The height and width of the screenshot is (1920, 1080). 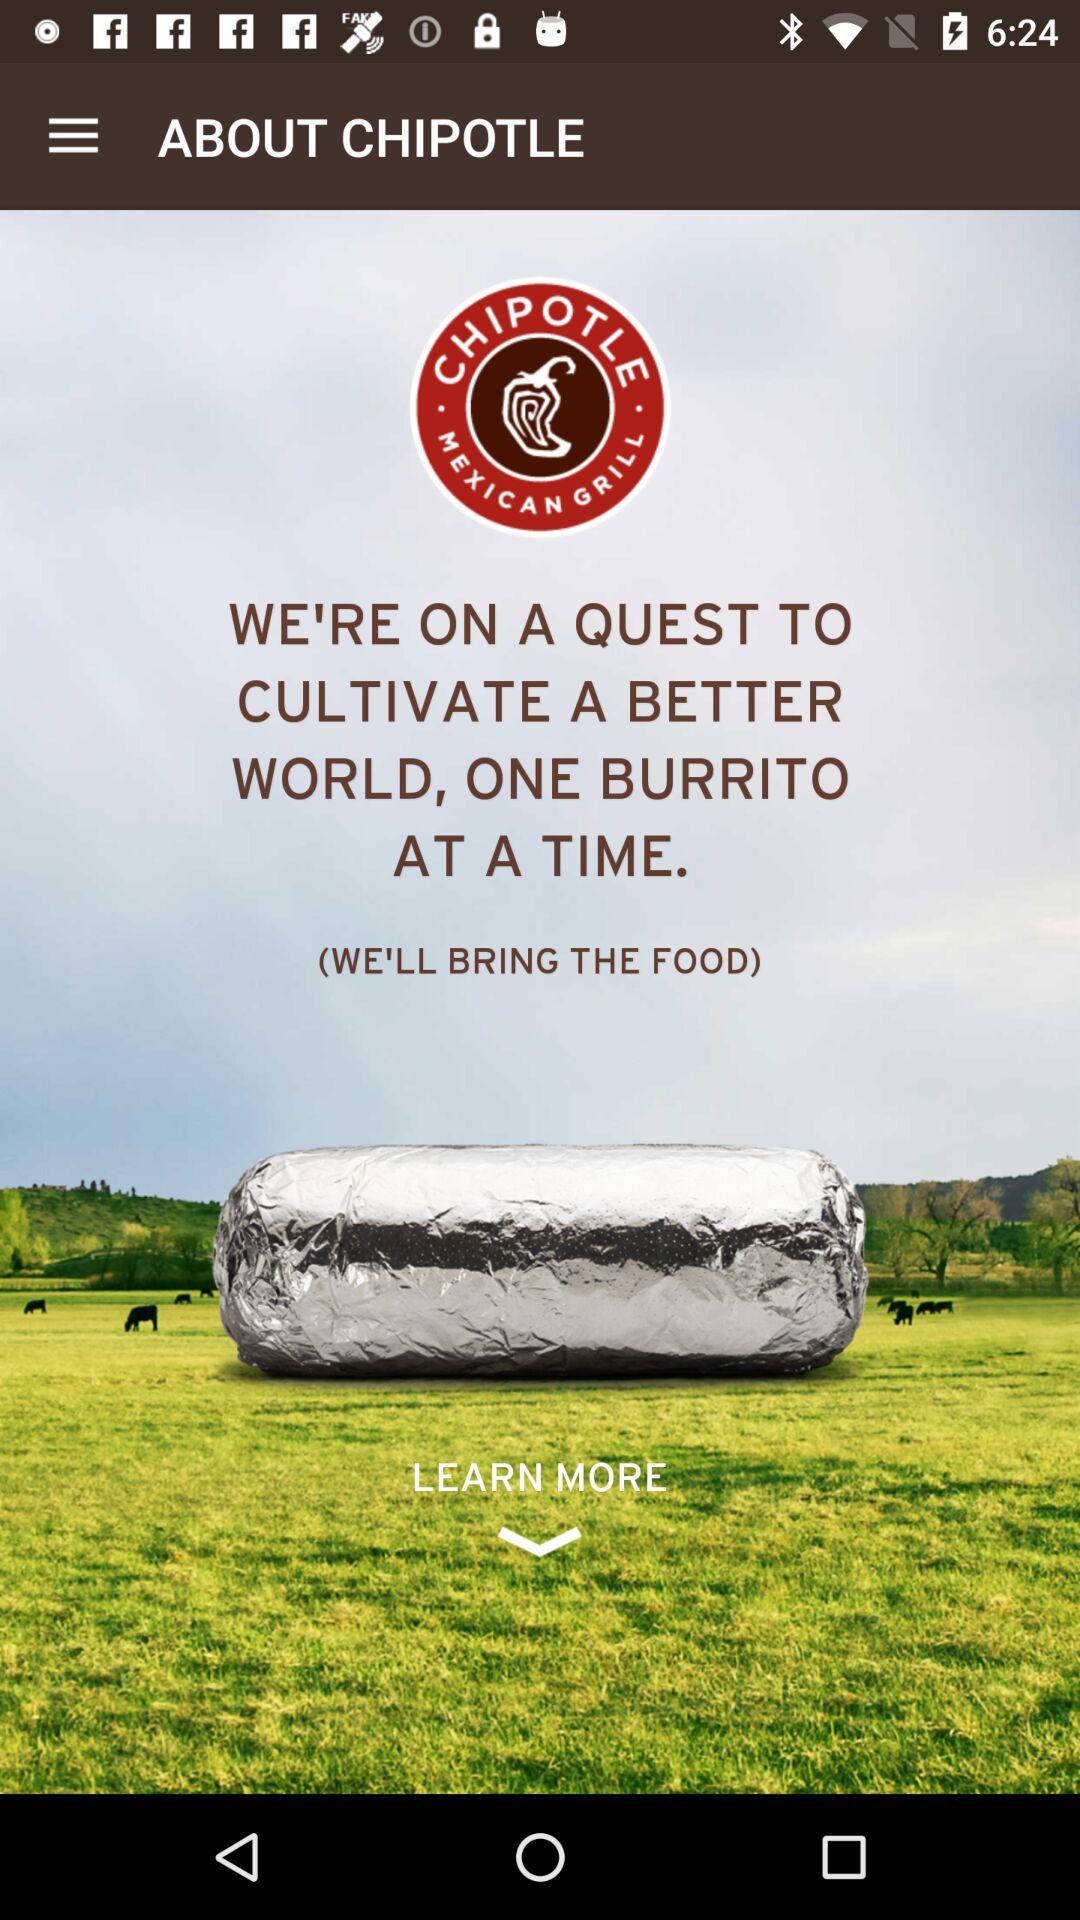 What do you see at coordinates (73, 136) in the screenshot?
I see `press the app to the left of about chipotle item` at bounding box center [73, 136].